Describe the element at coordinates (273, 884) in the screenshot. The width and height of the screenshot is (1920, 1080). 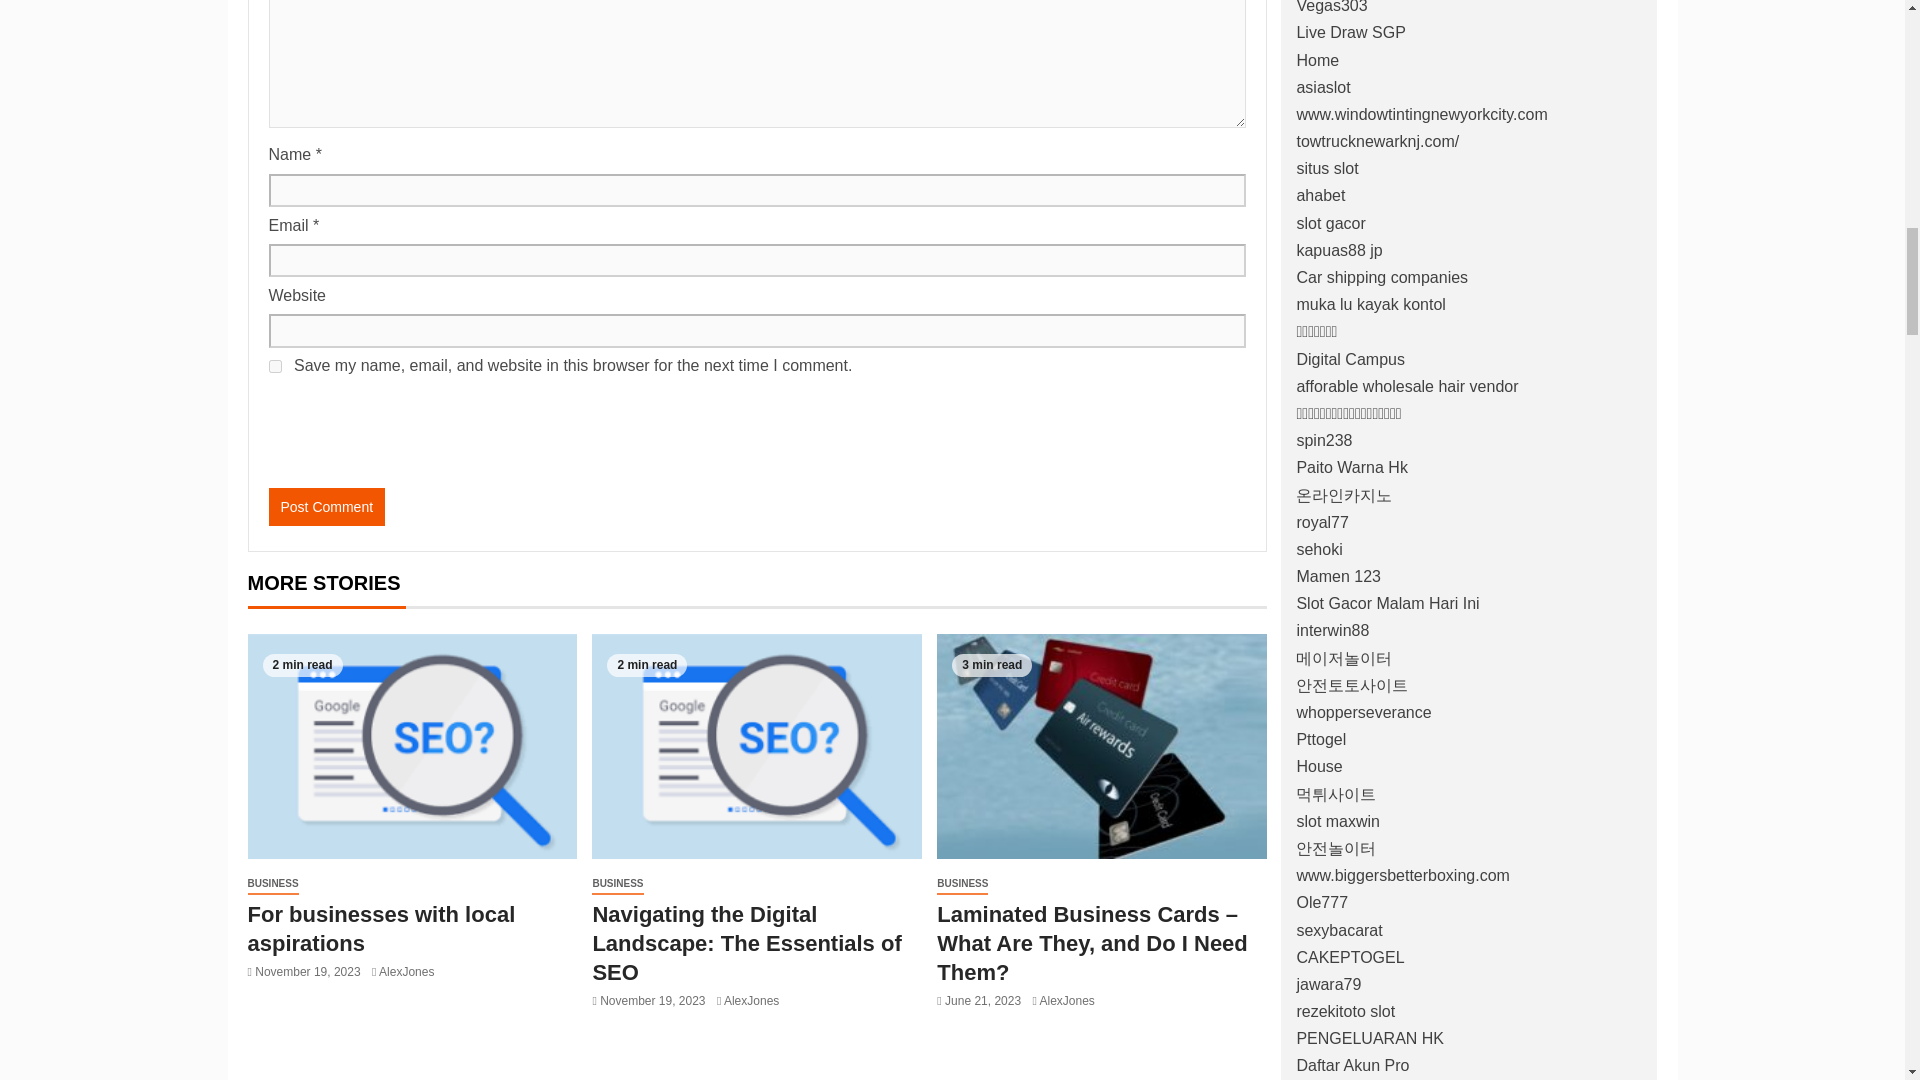
I see `BUSINESS` at that location.